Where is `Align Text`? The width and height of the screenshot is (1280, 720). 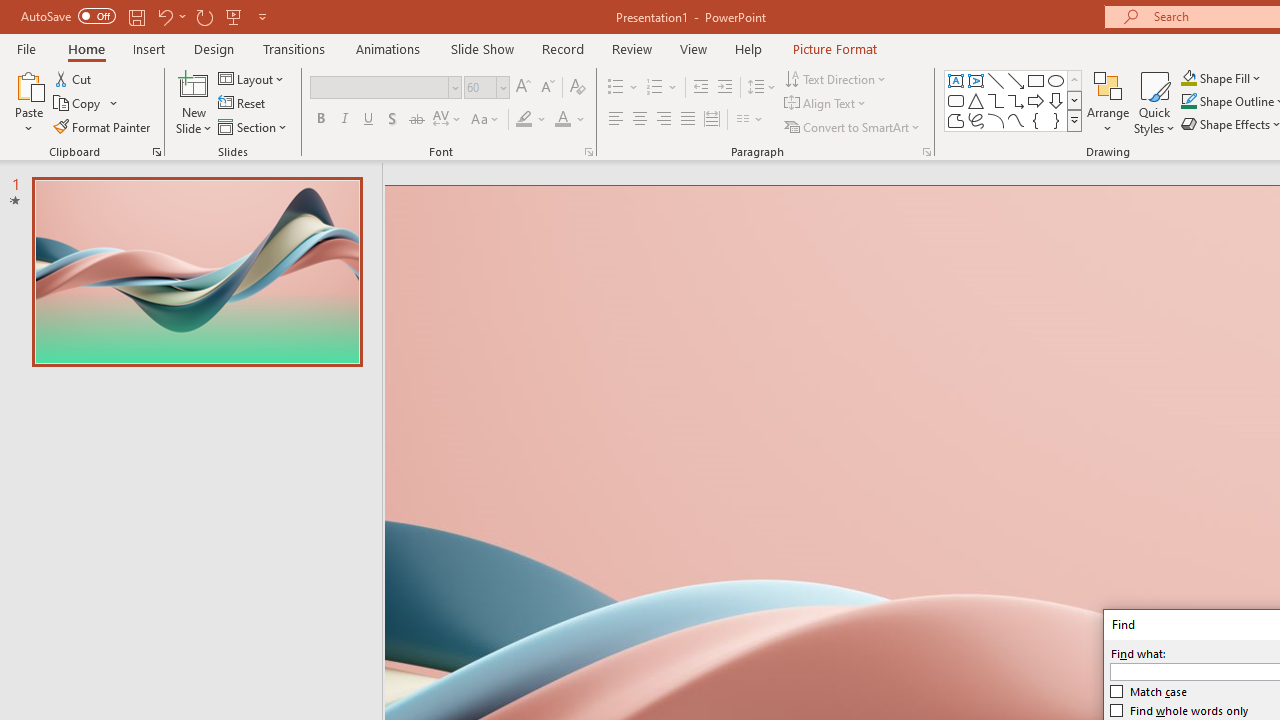 Align Text is located at coordinates (826, 104).